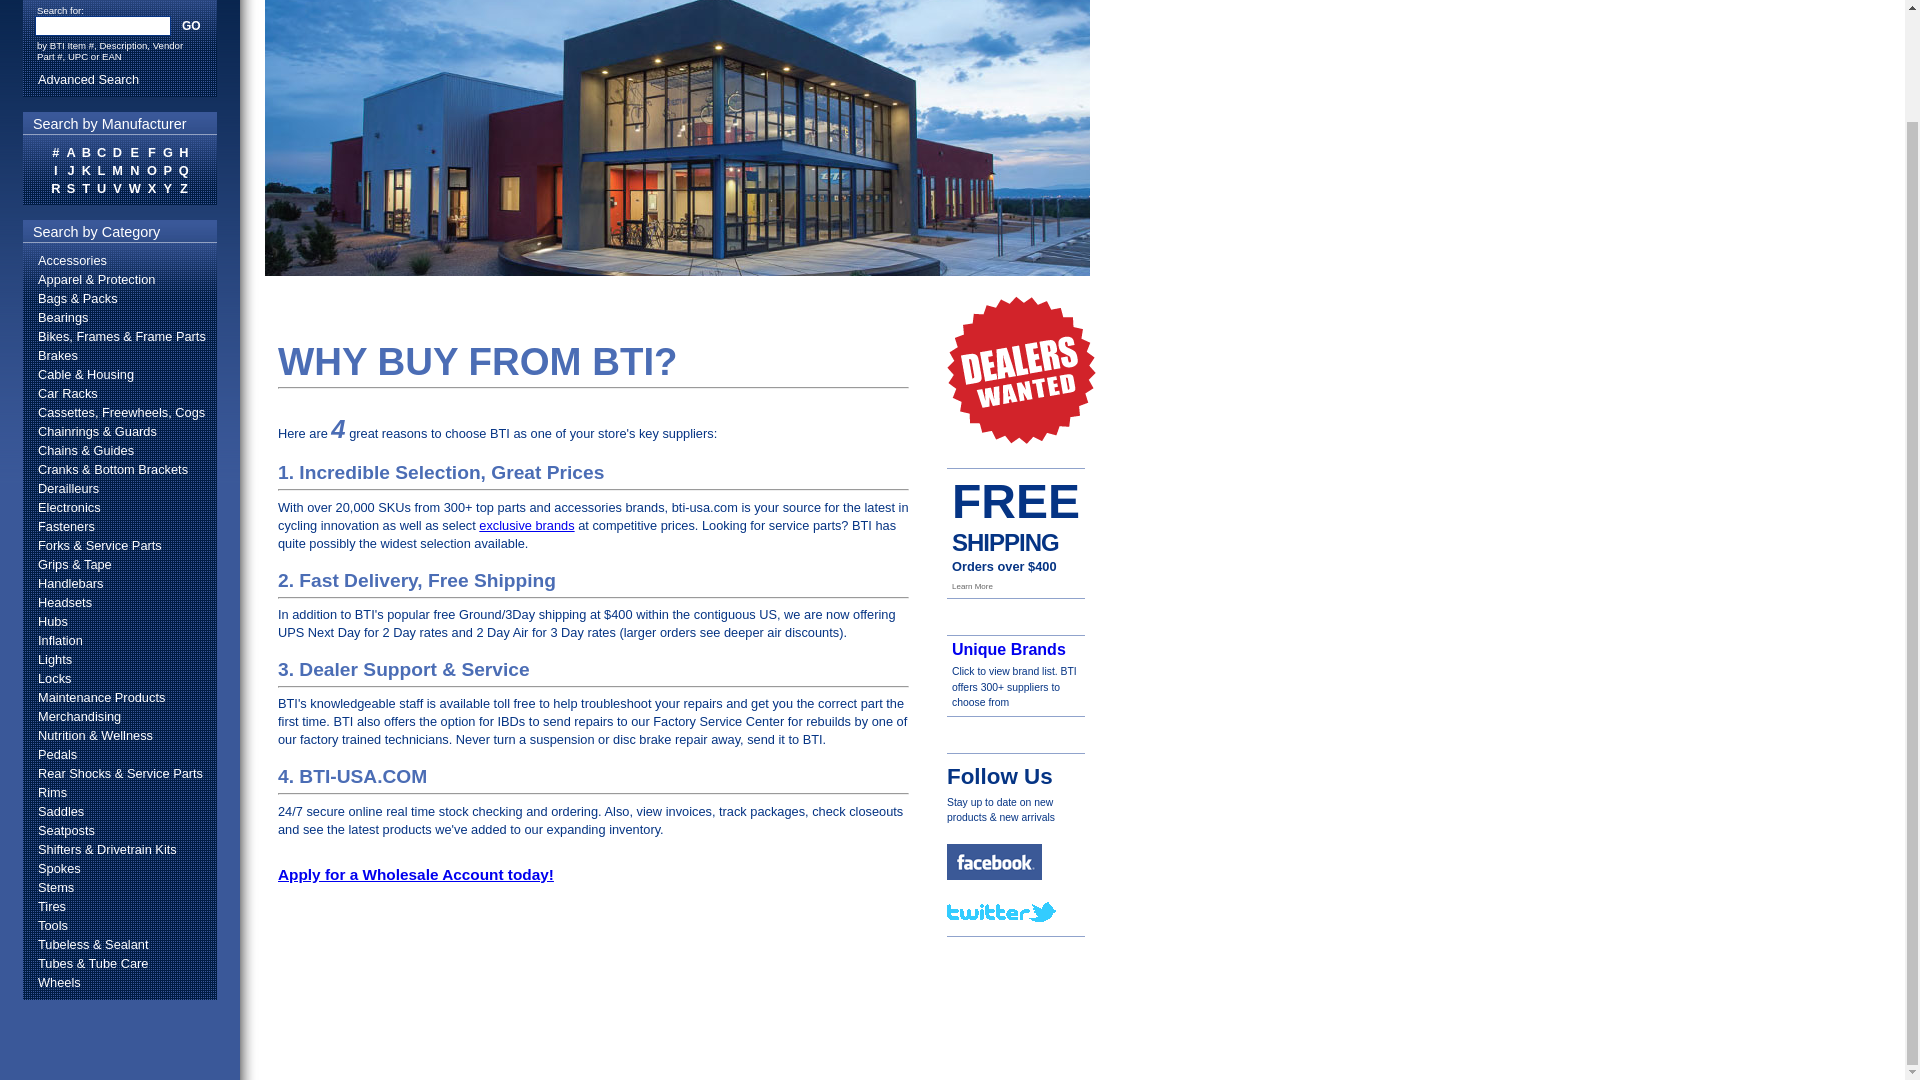  What do you see at coordinates (190, 26) in the screenshot?
I see `GO` at bounding box center [190, 26].